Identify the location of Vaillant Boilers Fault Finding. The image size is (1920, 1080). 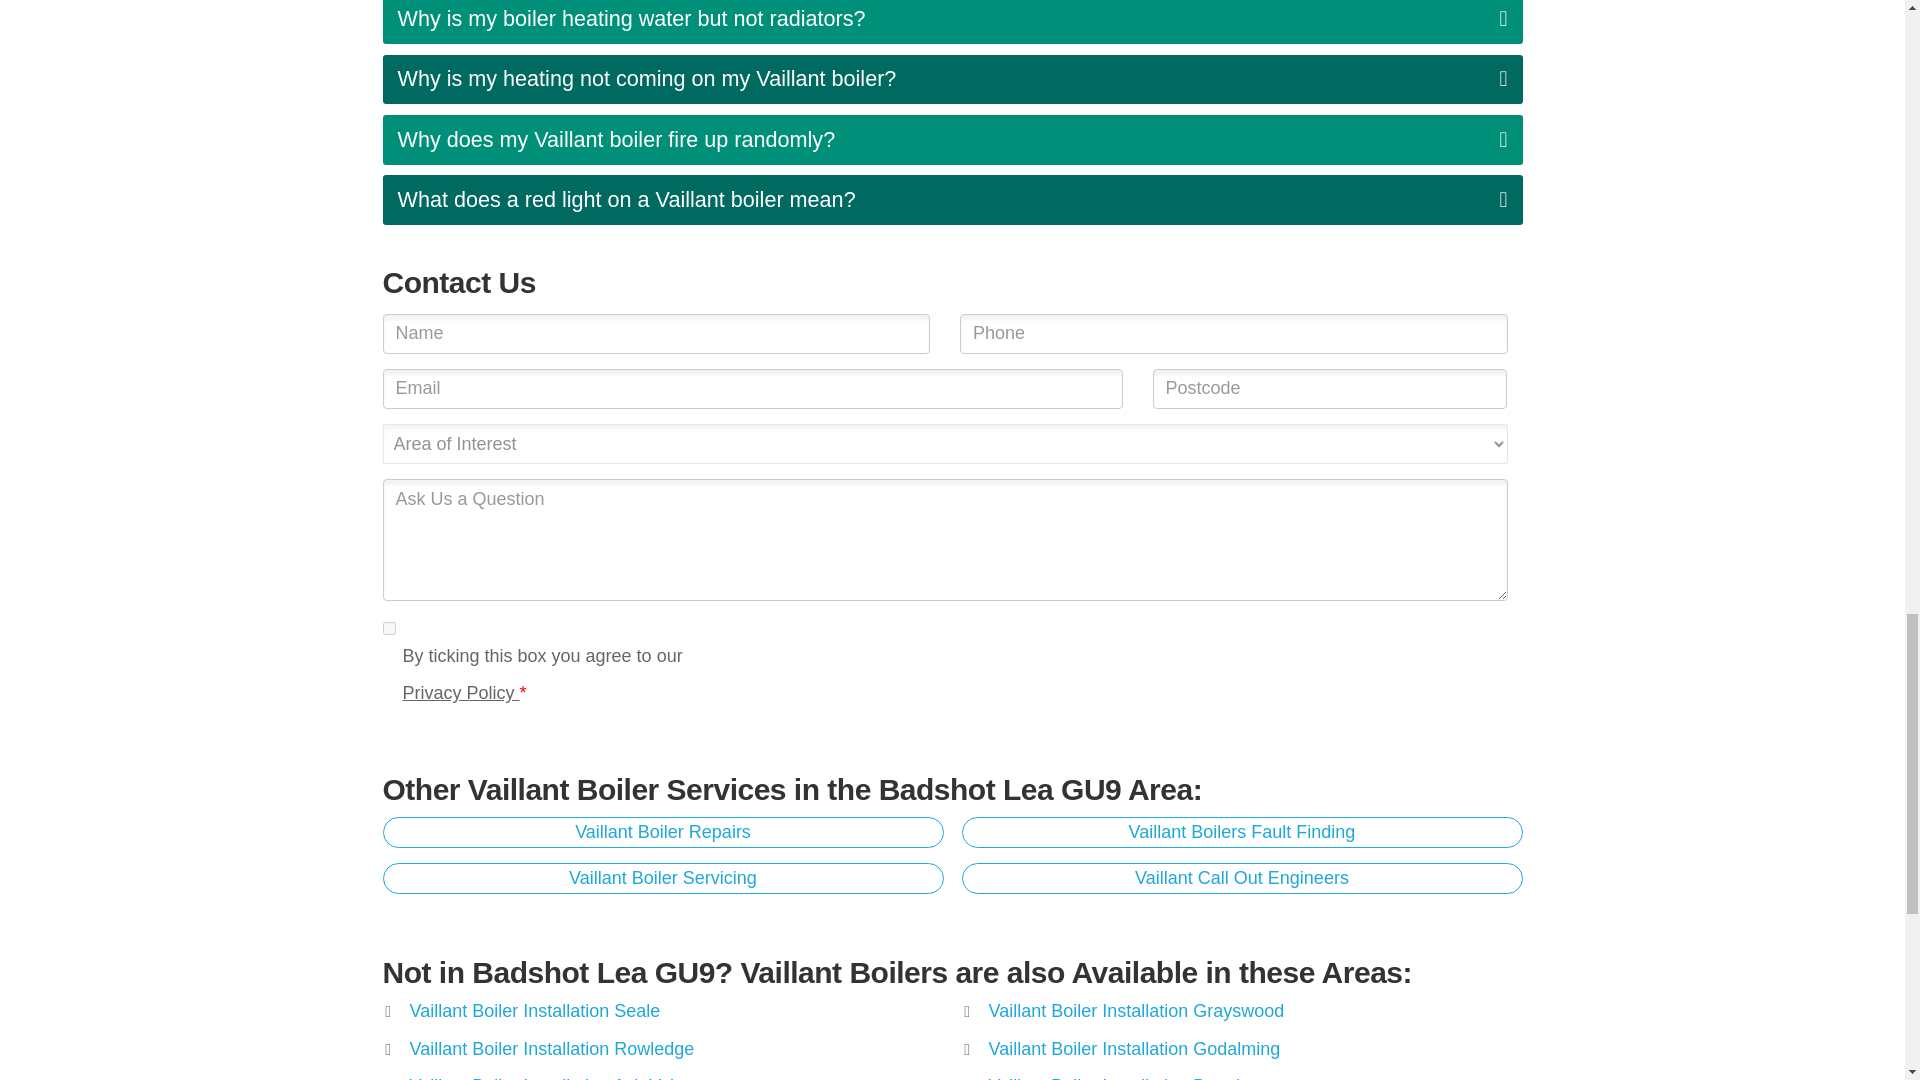
(1242, 832).